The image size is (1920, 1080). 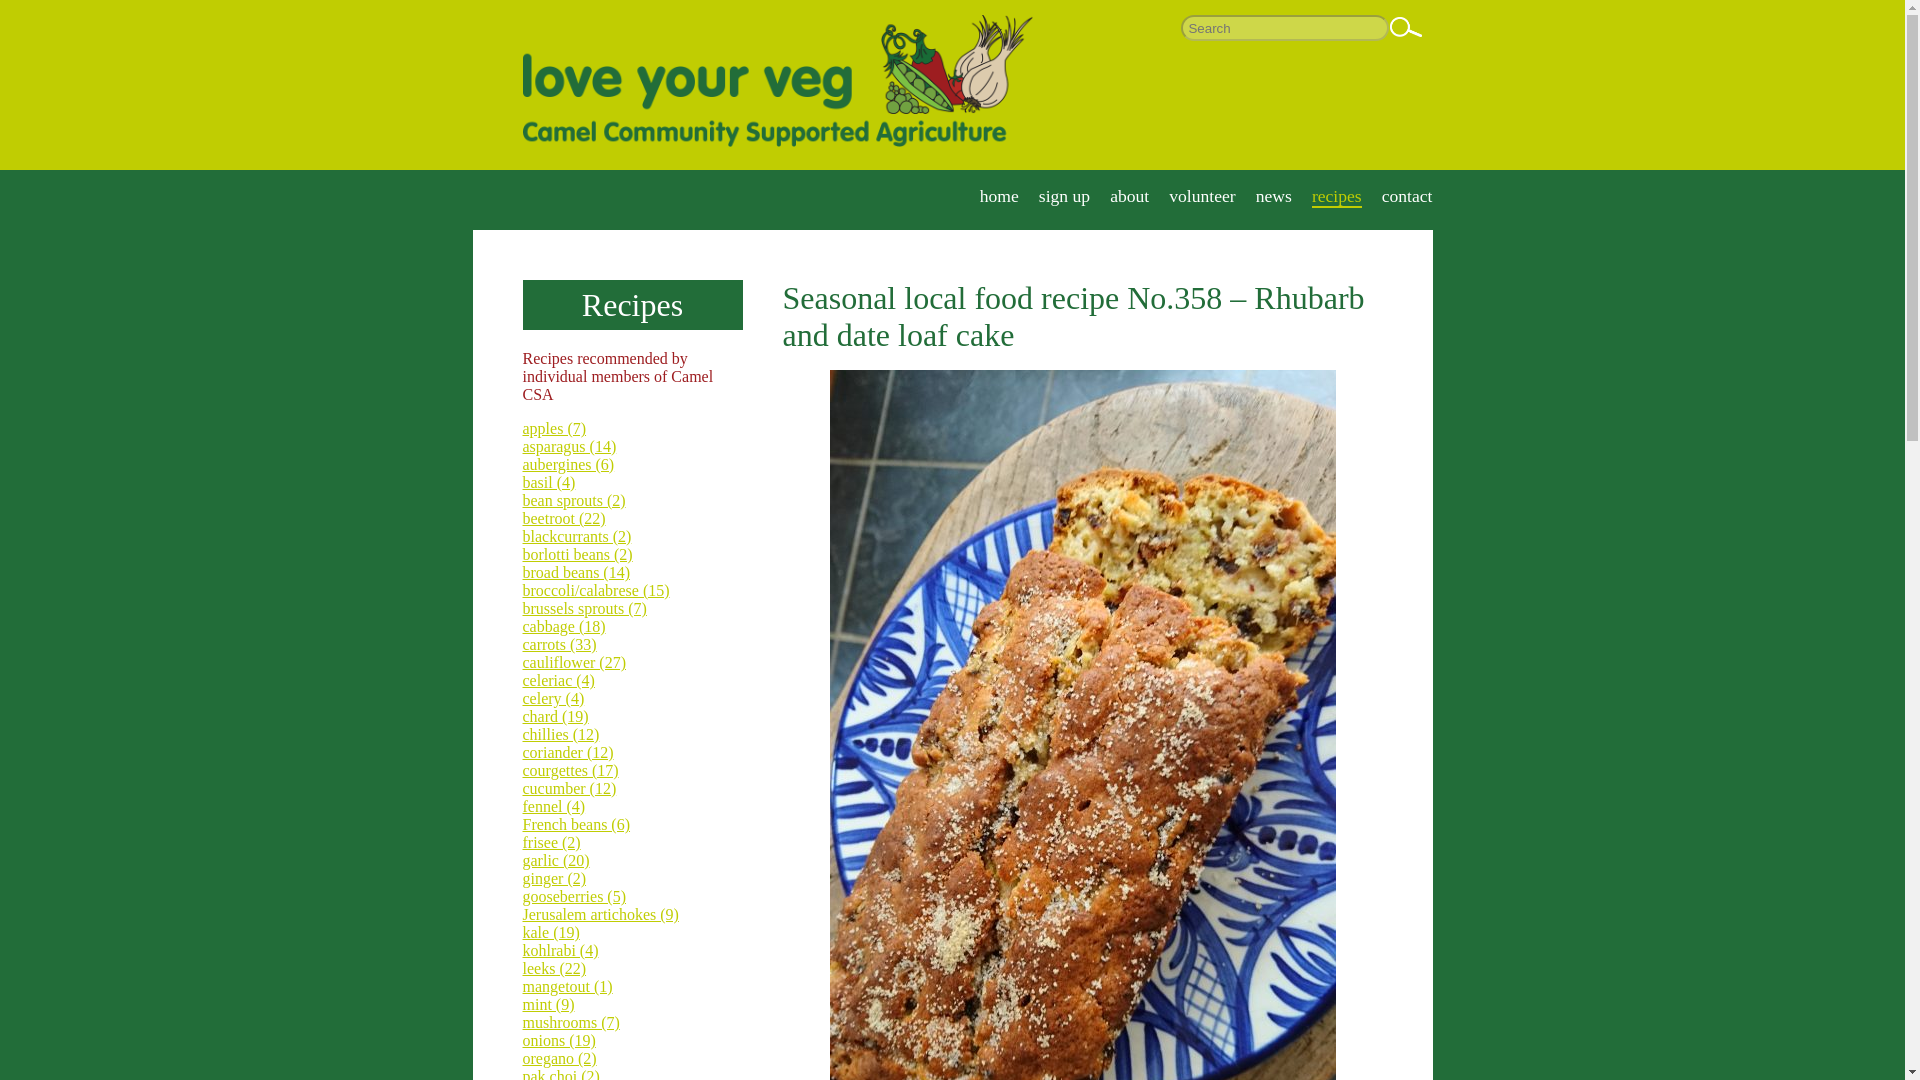 What do you see at coordinates (574, 500) in the screenshot?
I see `bean sprouts` at bounding box center [574, 500].